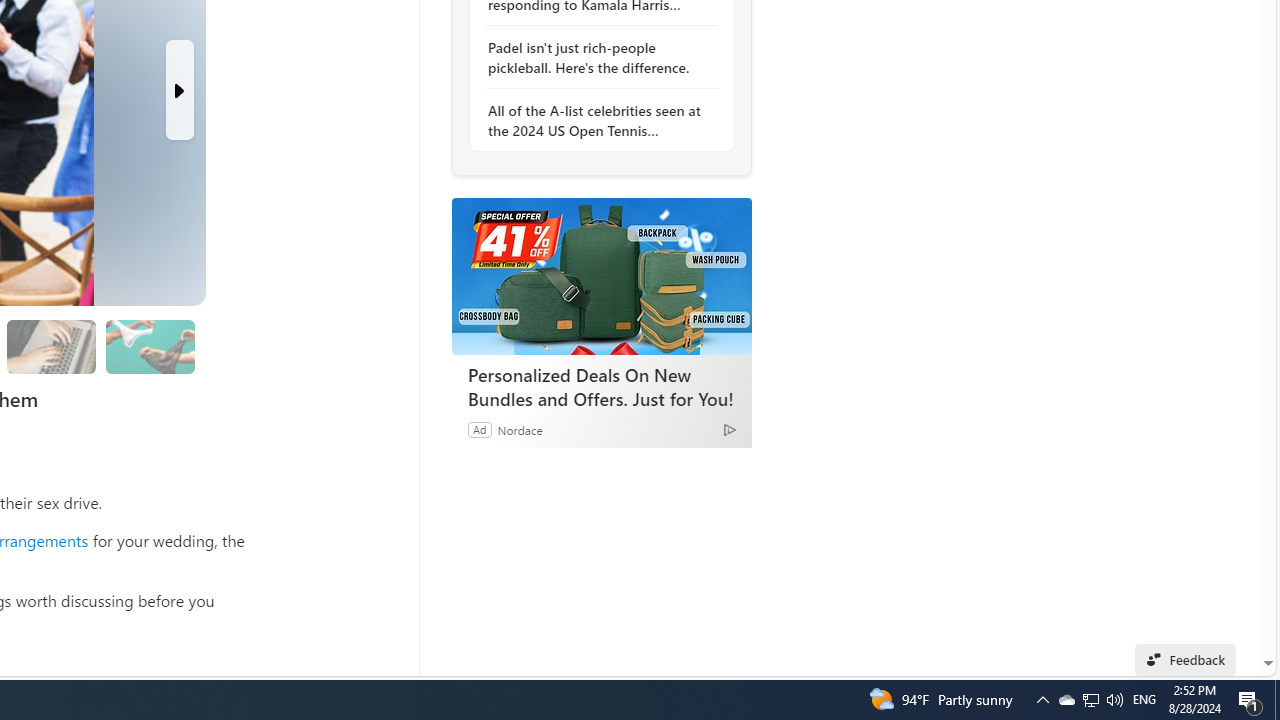  What do you see at coordinates (1186, 660) in the screenshot?
I see `Feedback` at bounding box center [1186, 660].